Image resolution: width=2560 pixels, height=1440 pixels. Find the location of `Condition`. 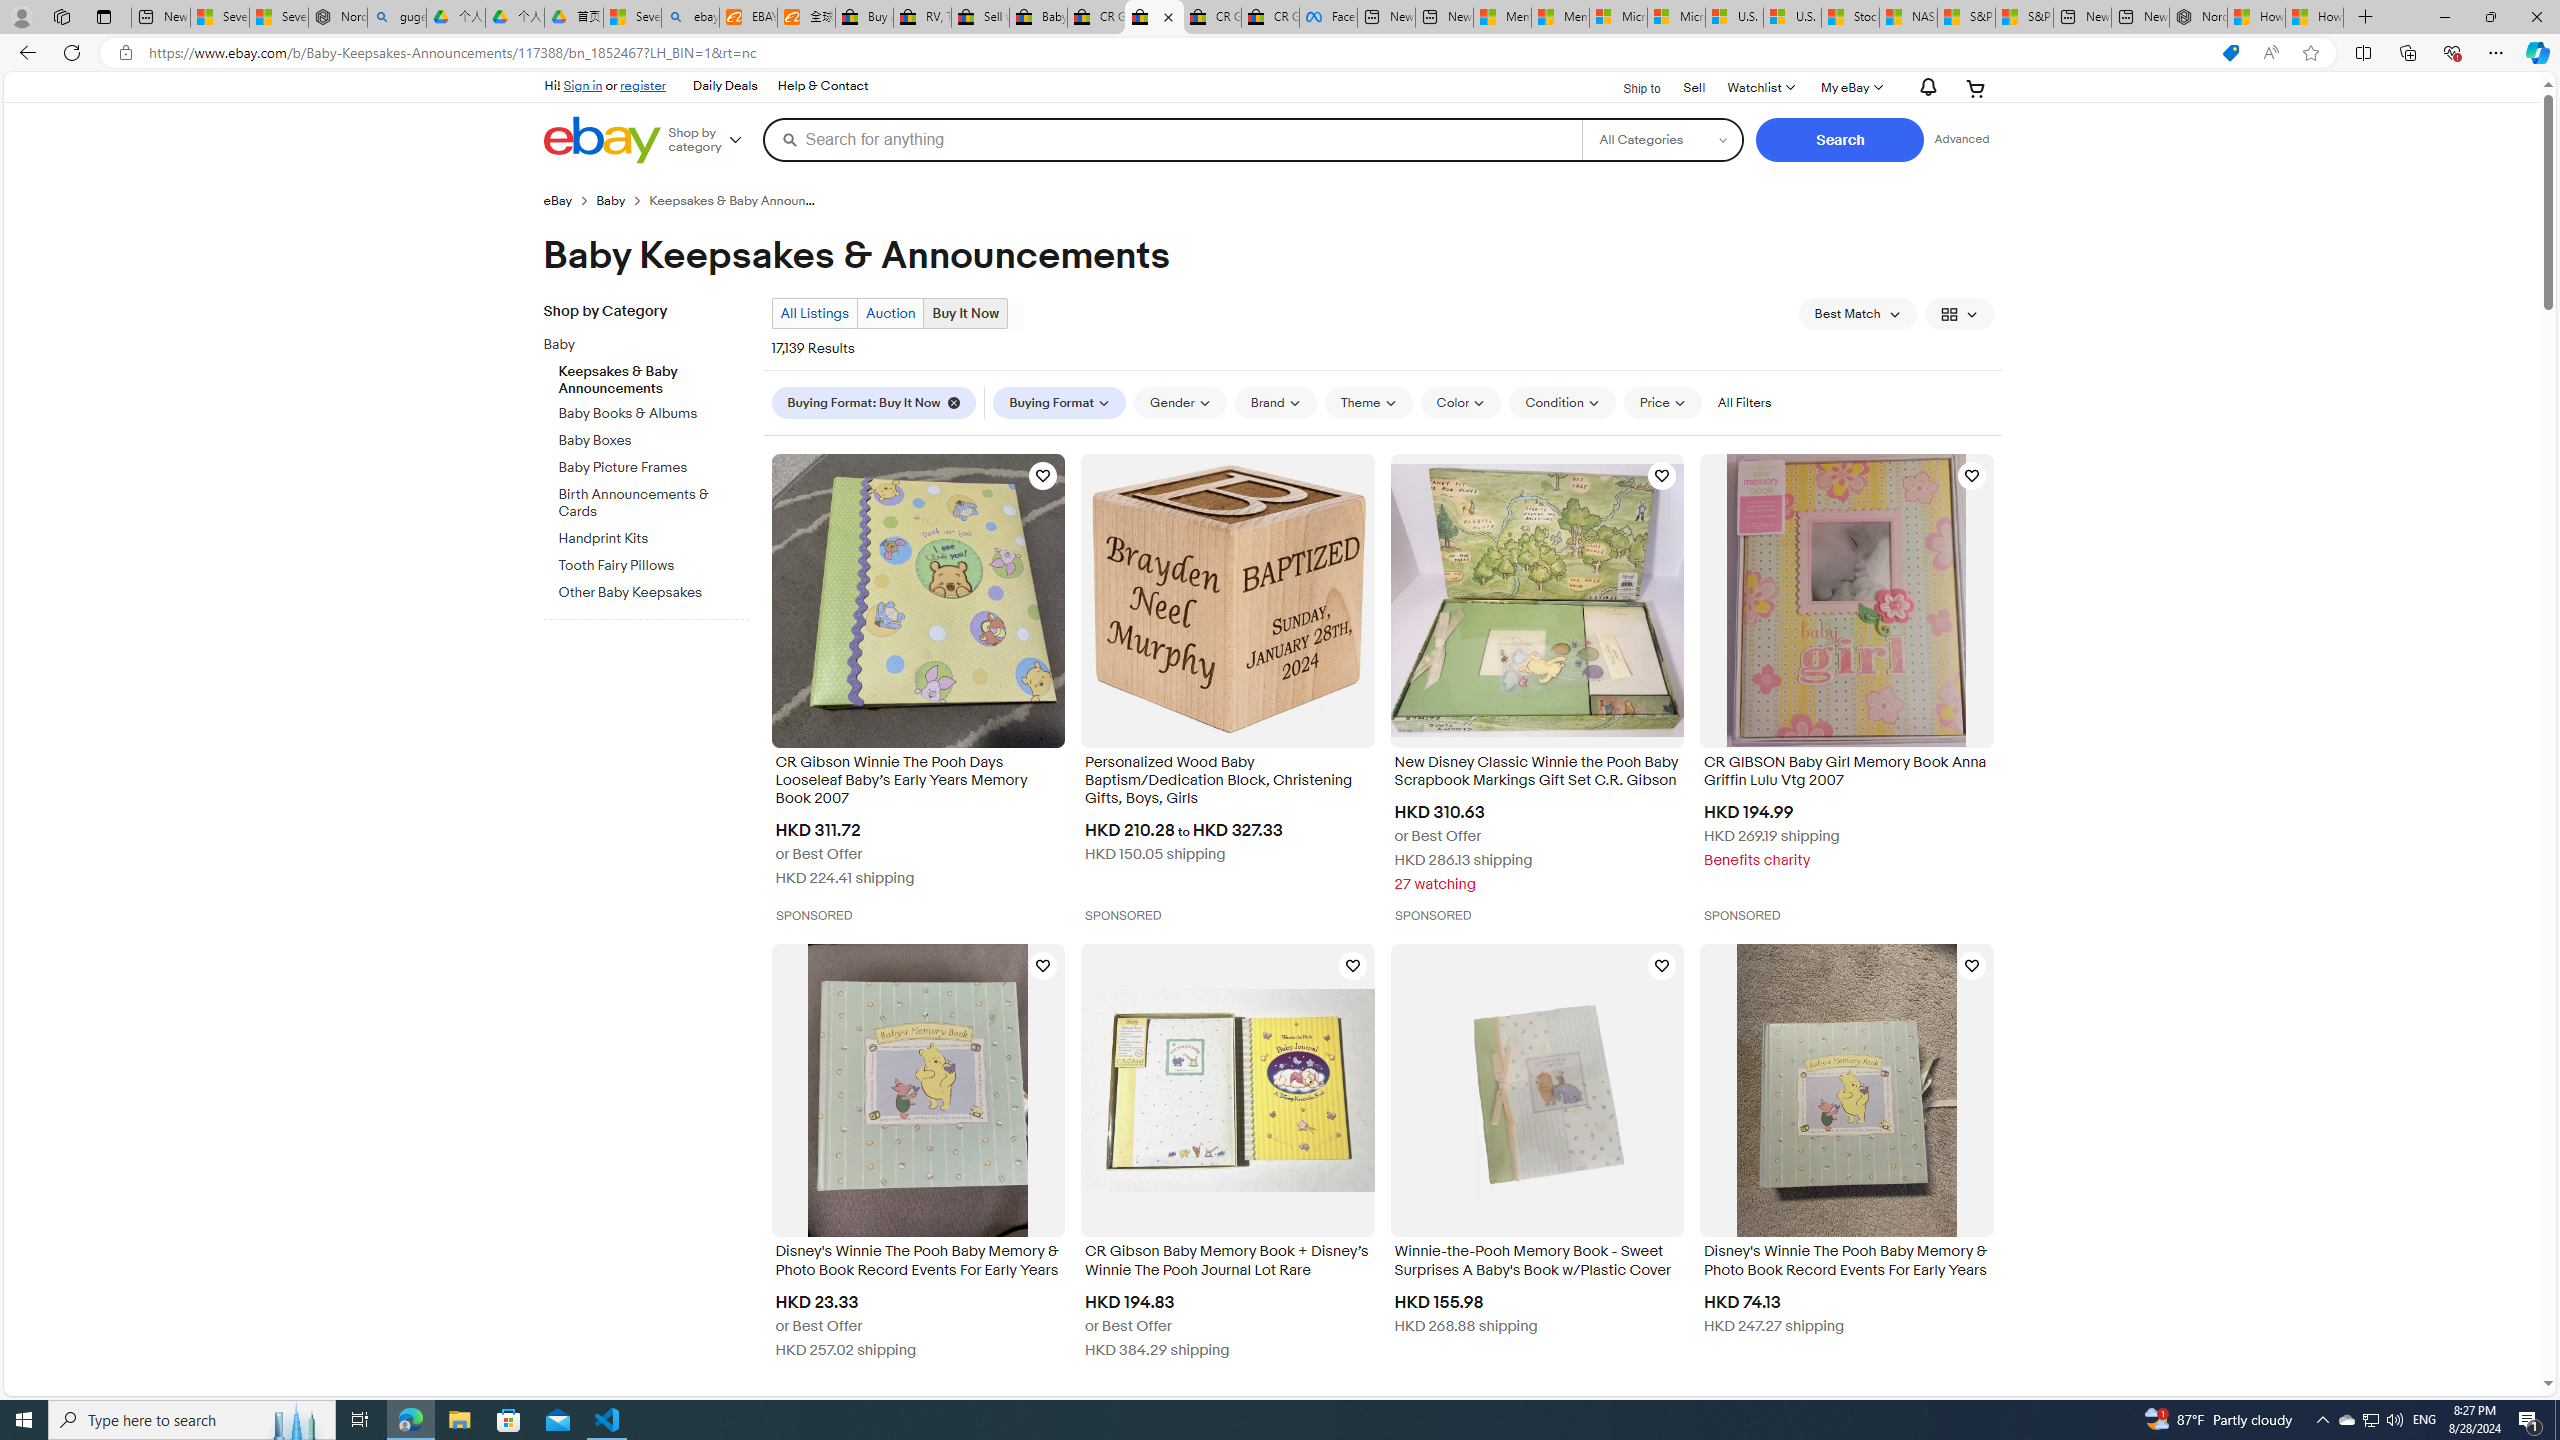

Condition is located at coordinates (1561, 402).